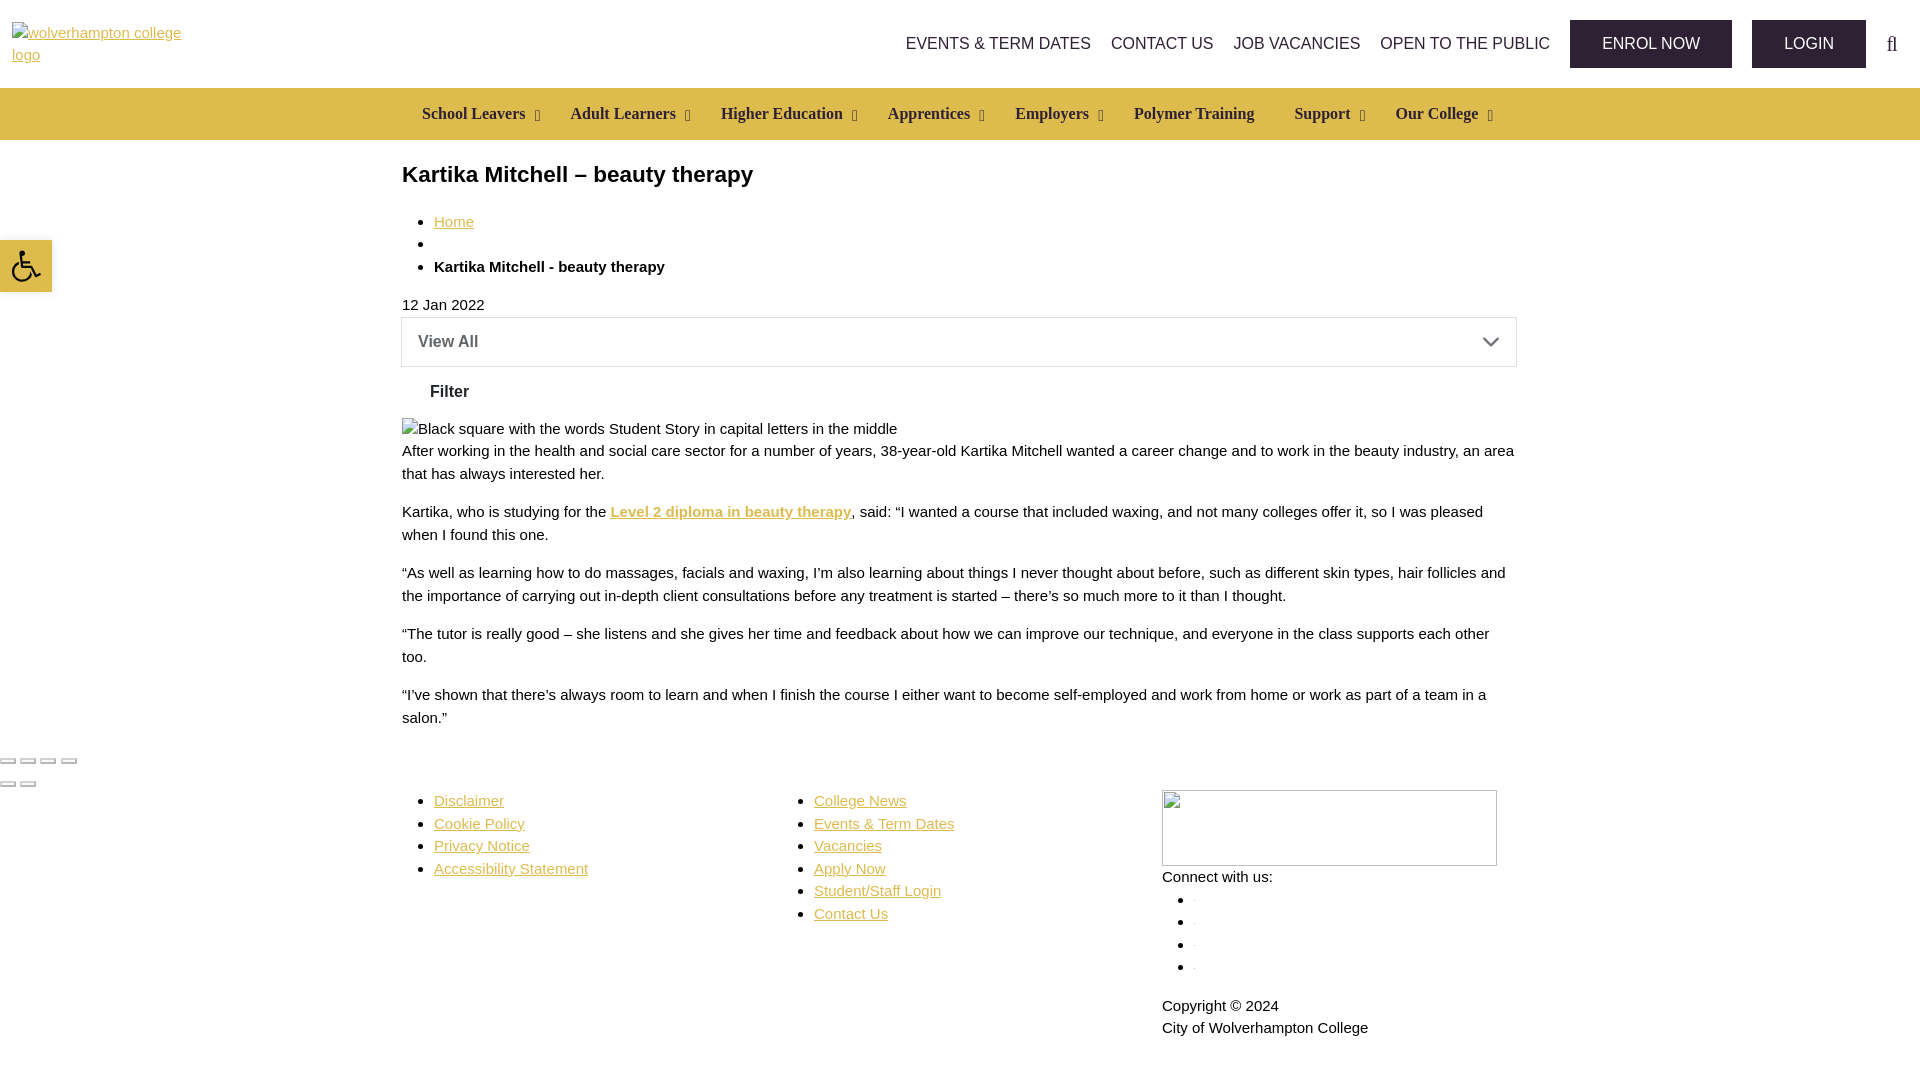 The width and height of the screenshot is (1920, 1080). What do you see at coordinates (454, 221) in the screenshot?
I see `Homepage` at bounding box center [454, 221].